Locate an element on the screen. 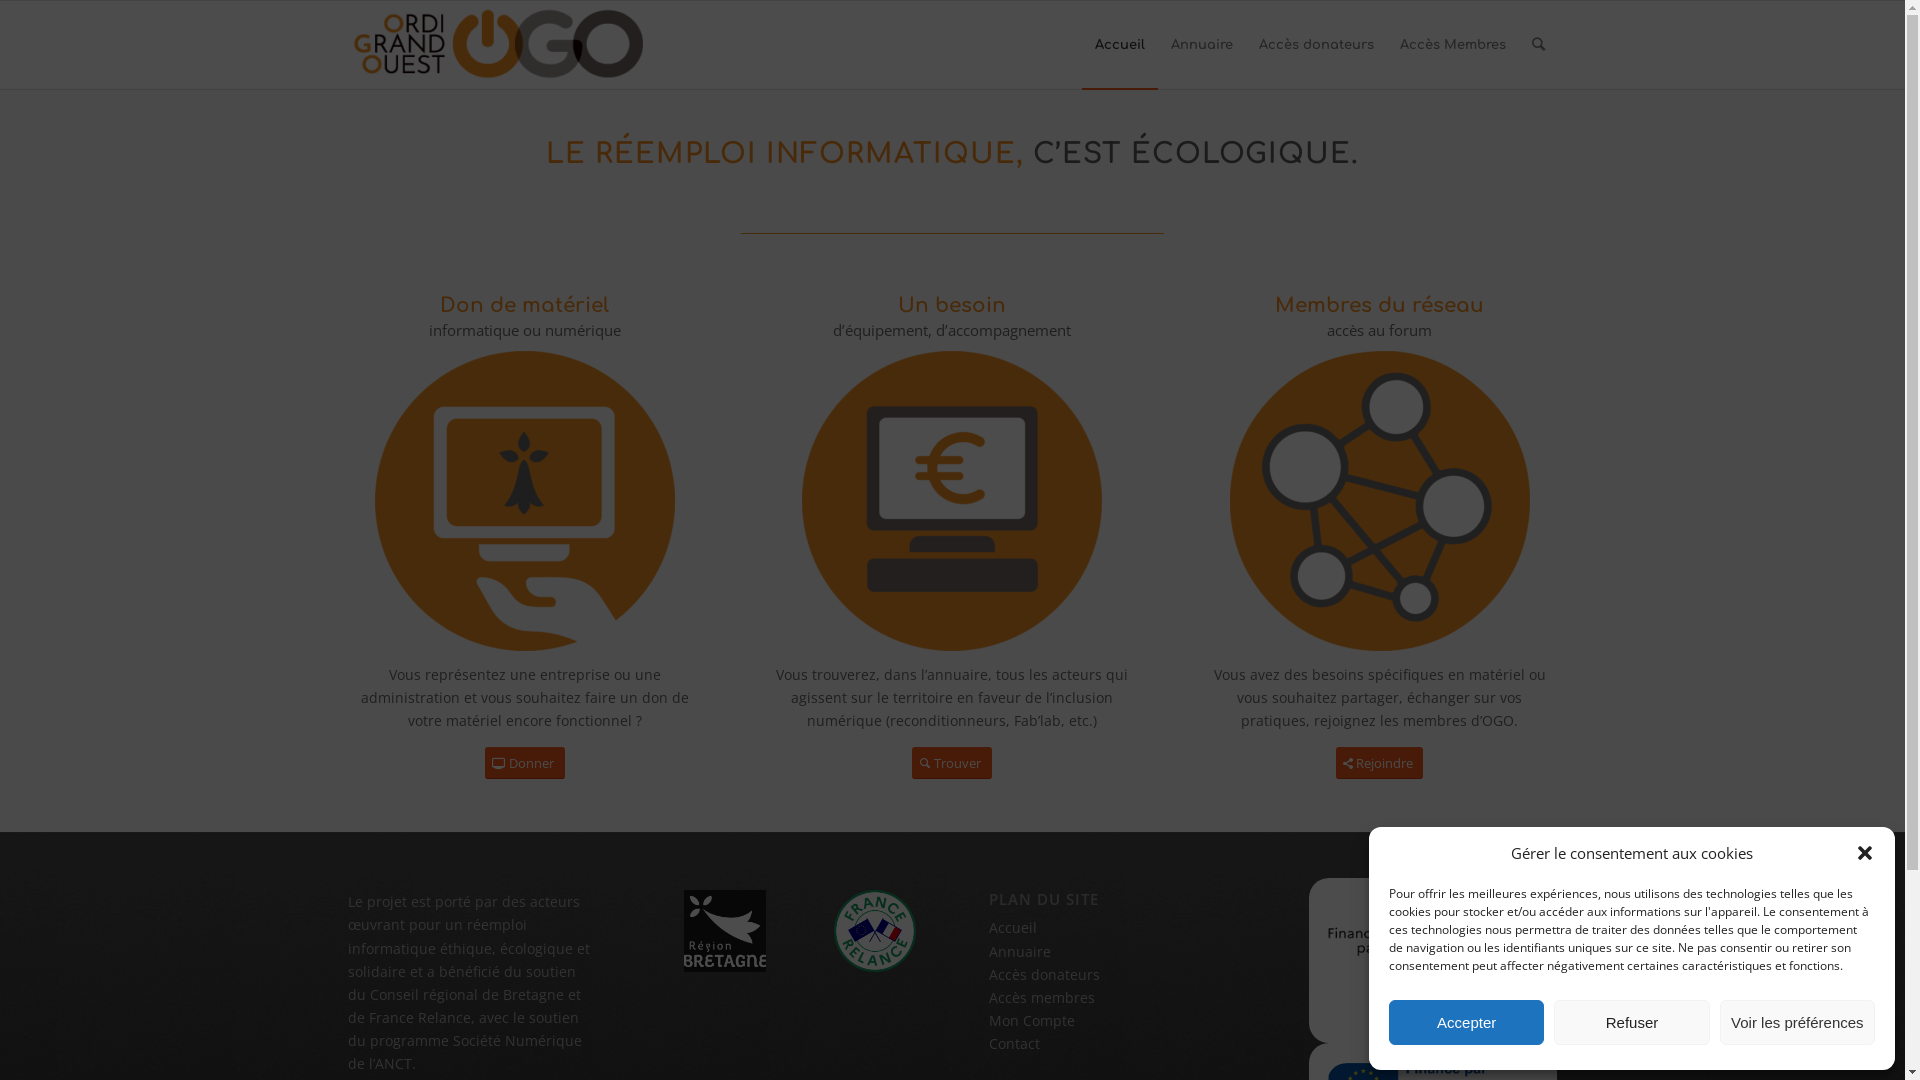  Annuaire is located at coordinates (1202, 45).